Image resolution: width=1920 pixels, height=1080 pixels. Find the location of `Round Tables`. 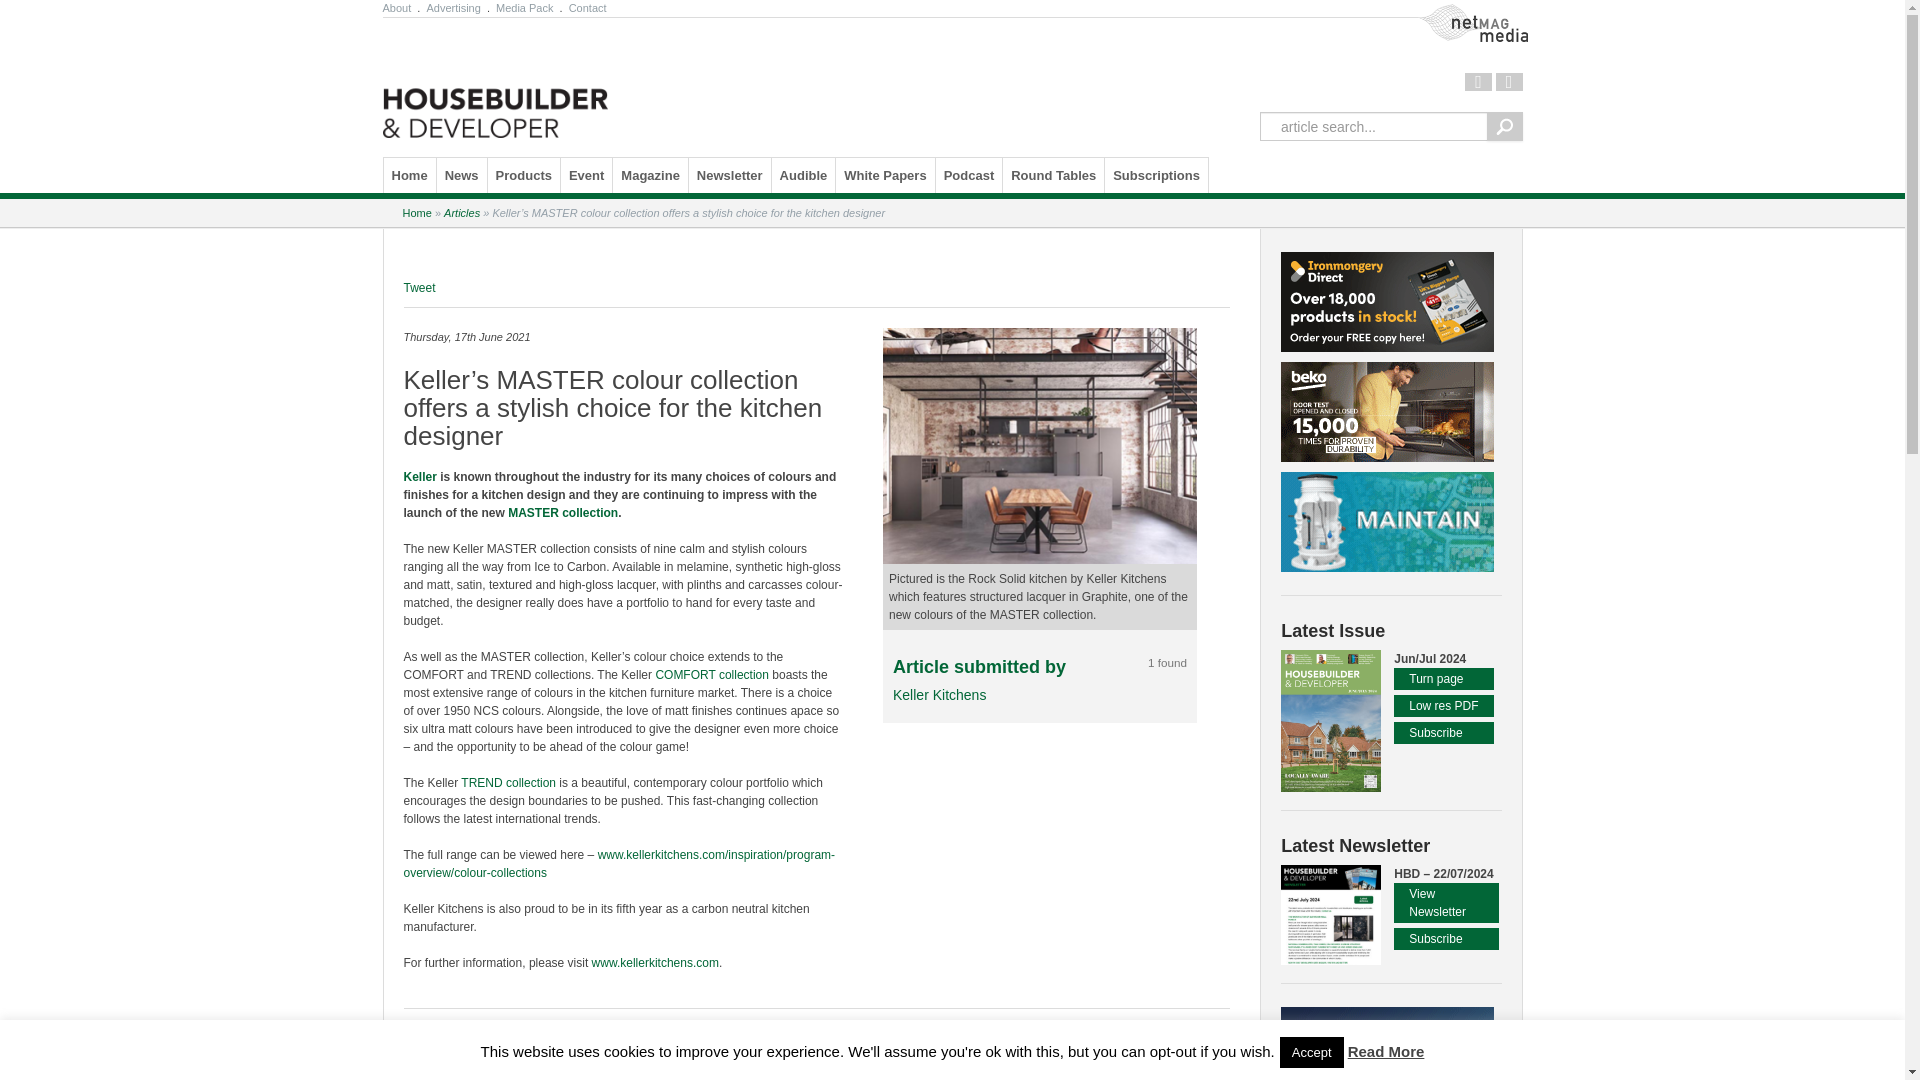

Round Tables is located at coordinates (1053, 175).